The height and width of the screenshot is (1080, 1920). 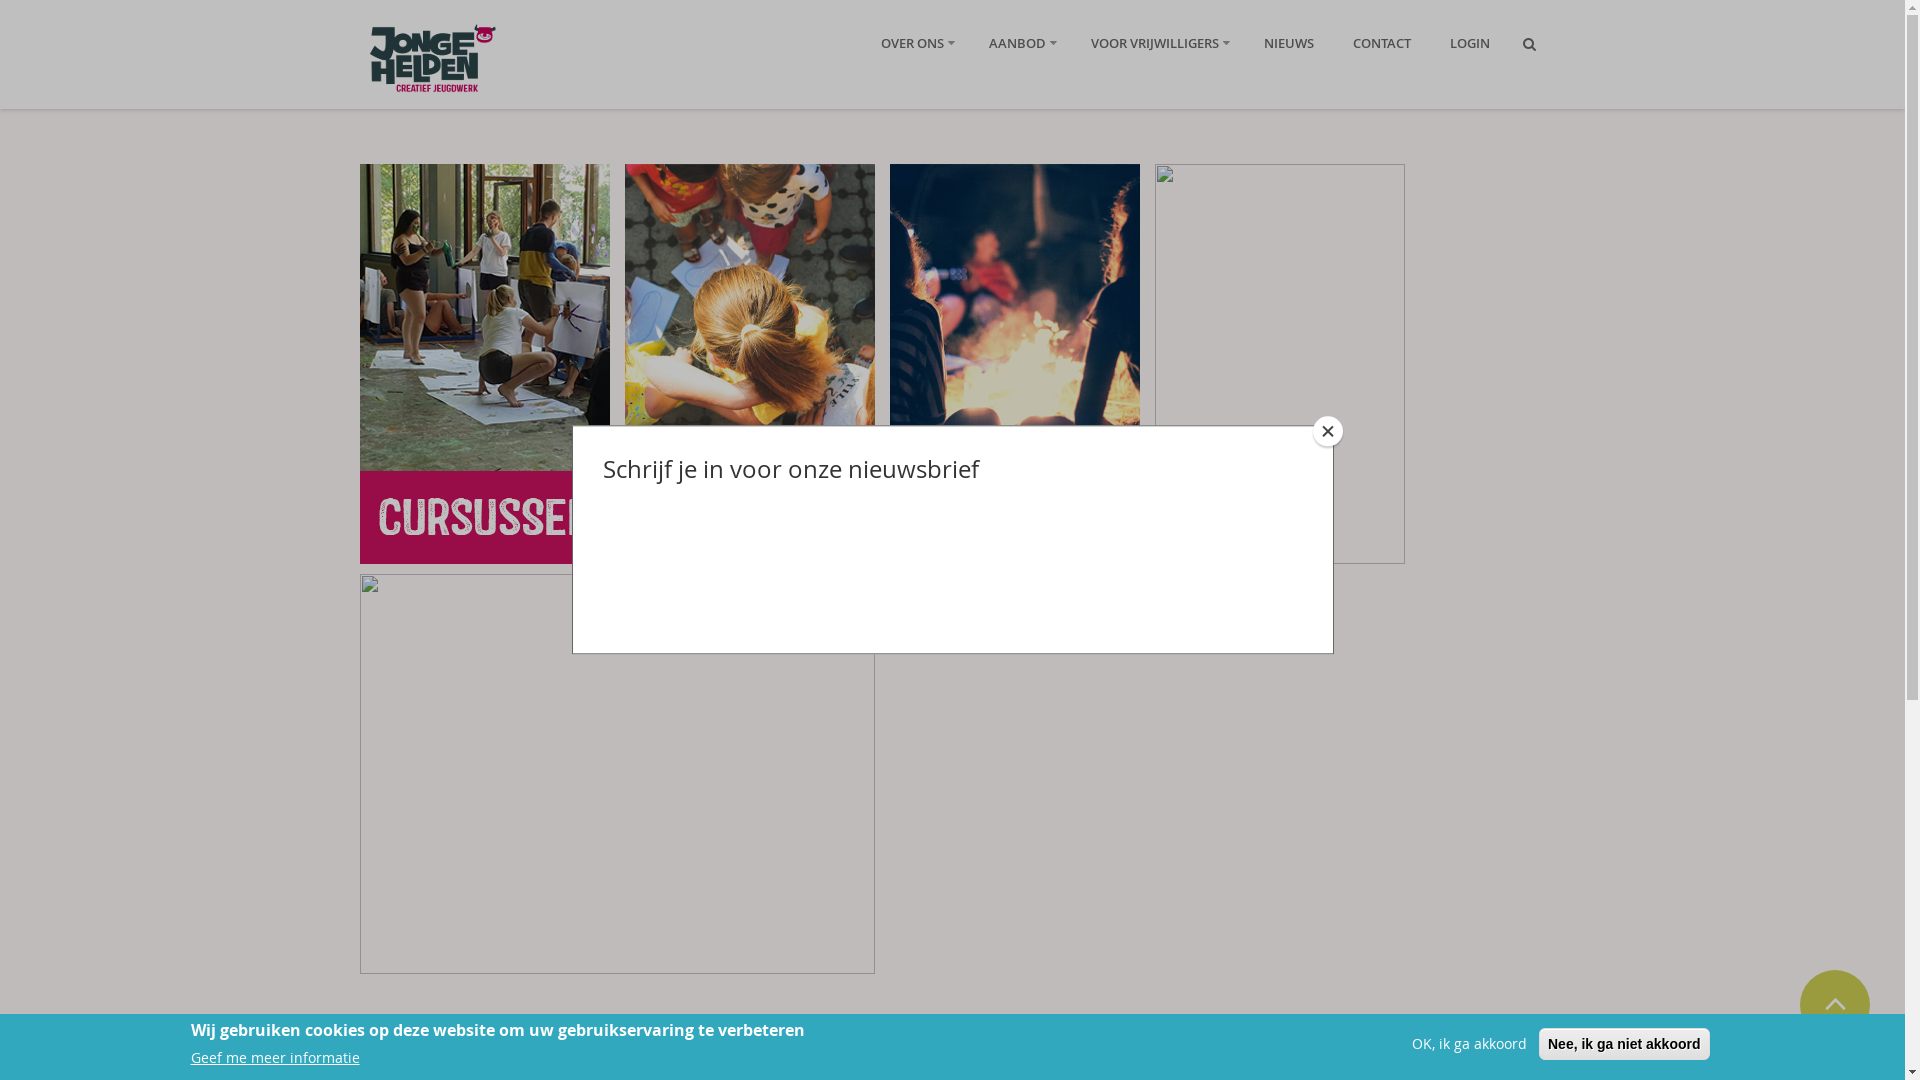 What do you see at coordinates (274, 1057) in the screenshot?
I see `Geef me meer informatie` at bounding box center [274, 1057].